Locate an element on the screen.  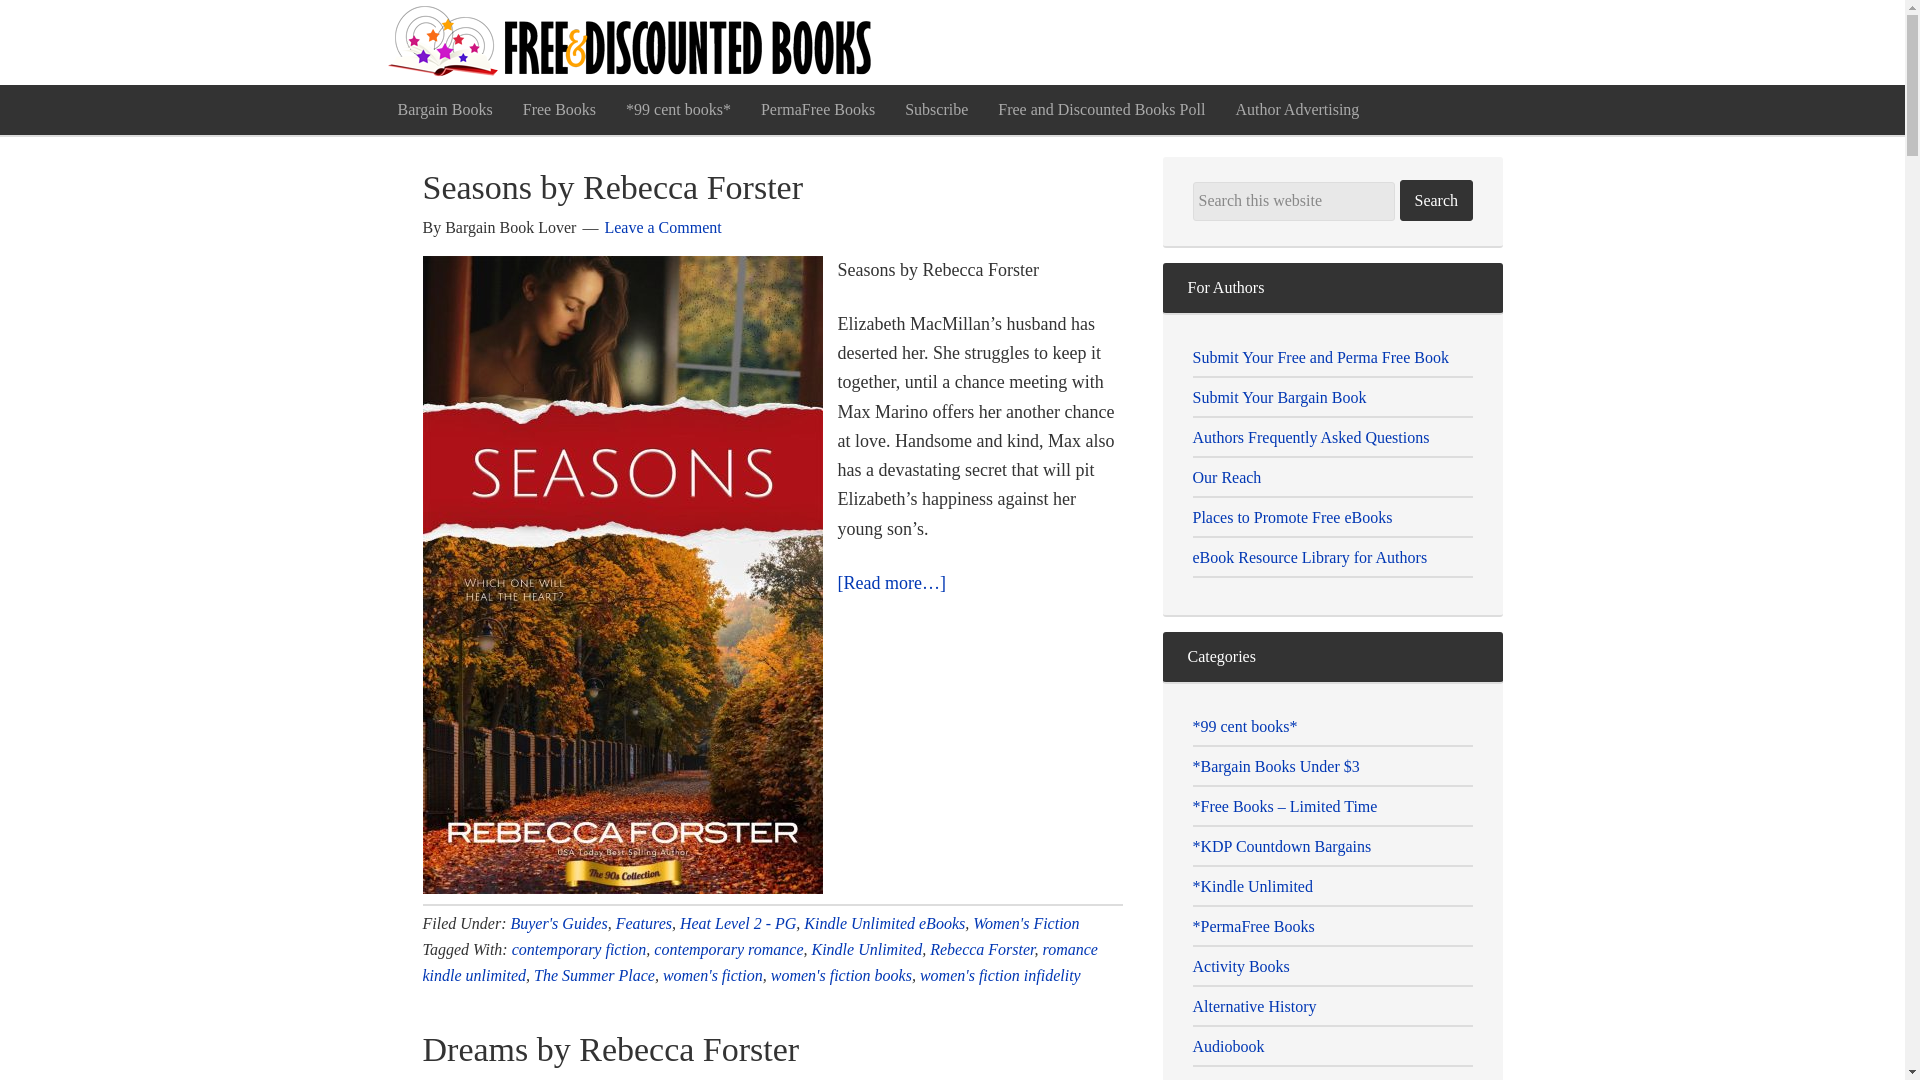
Kindle Unlimited eBooks is located at coordinates (884, 922).